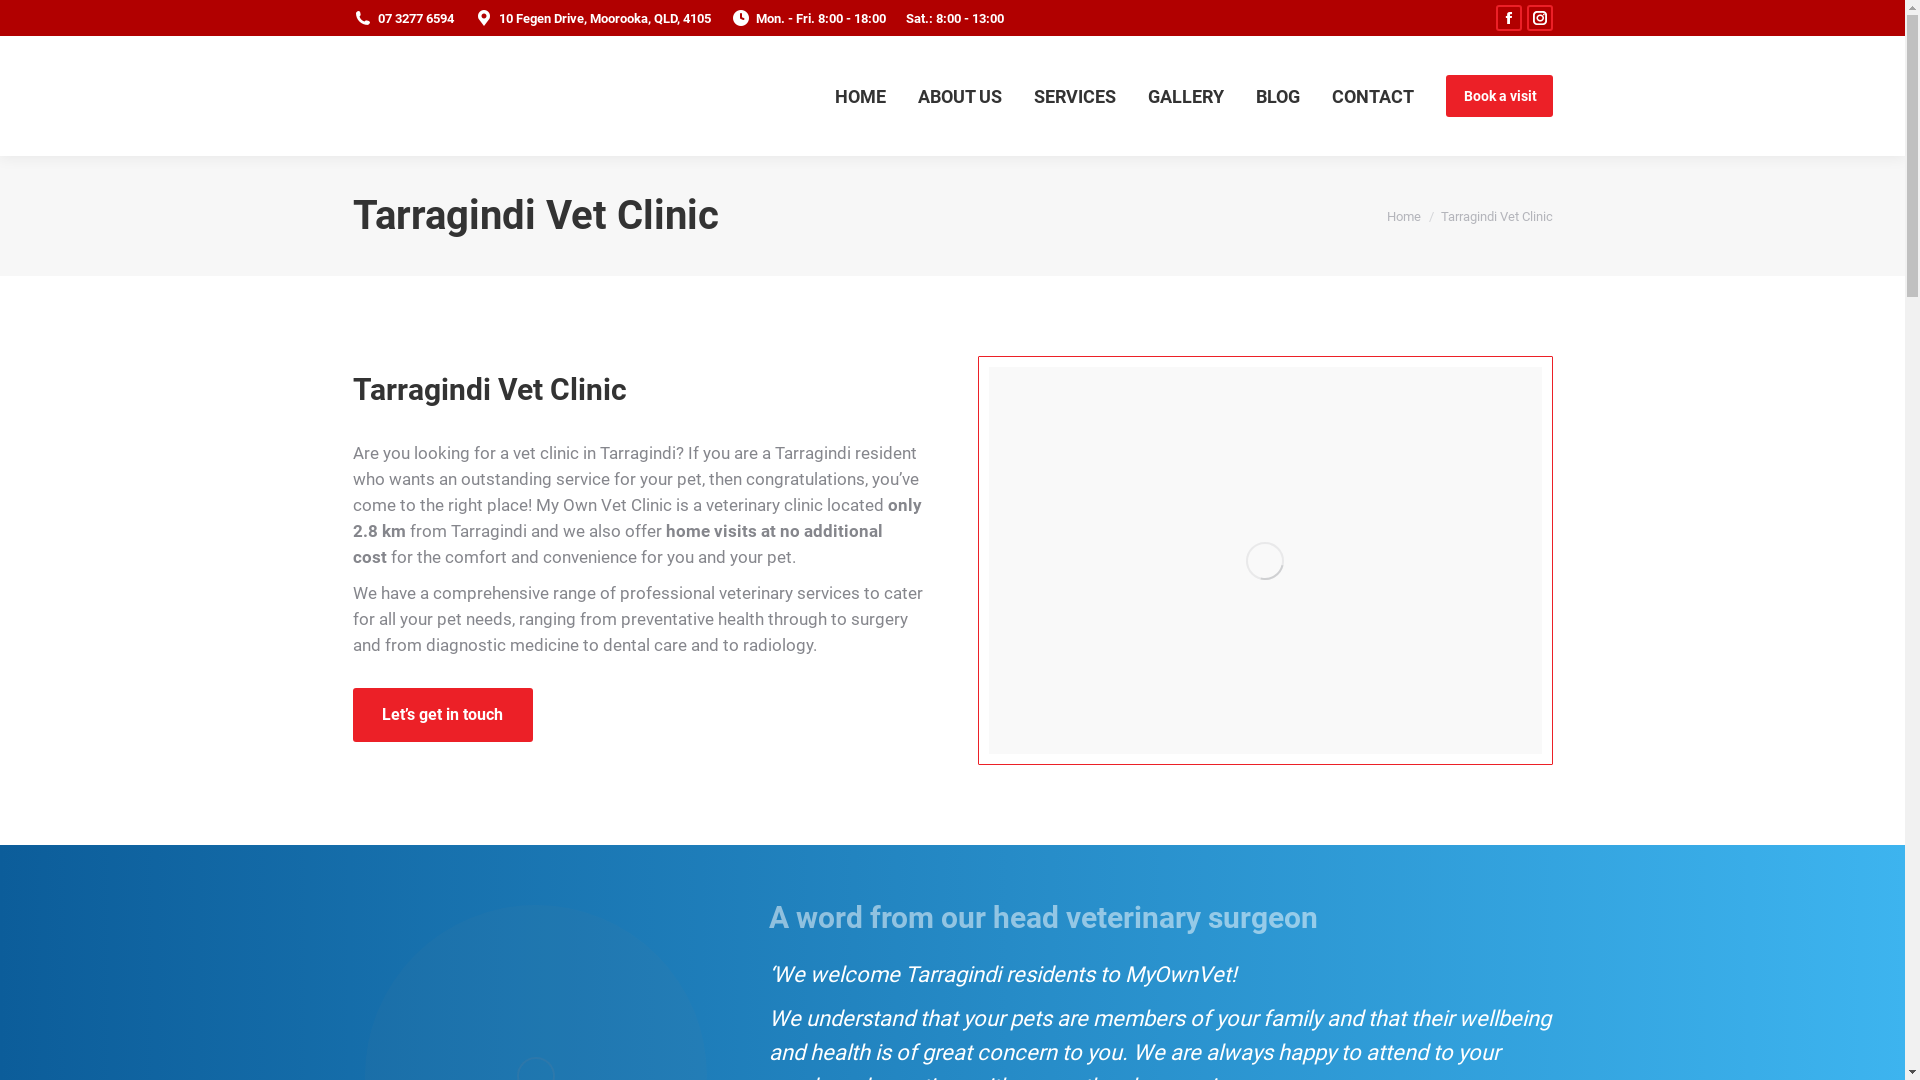  I want to click on CONTACT, so click(1373, 96).